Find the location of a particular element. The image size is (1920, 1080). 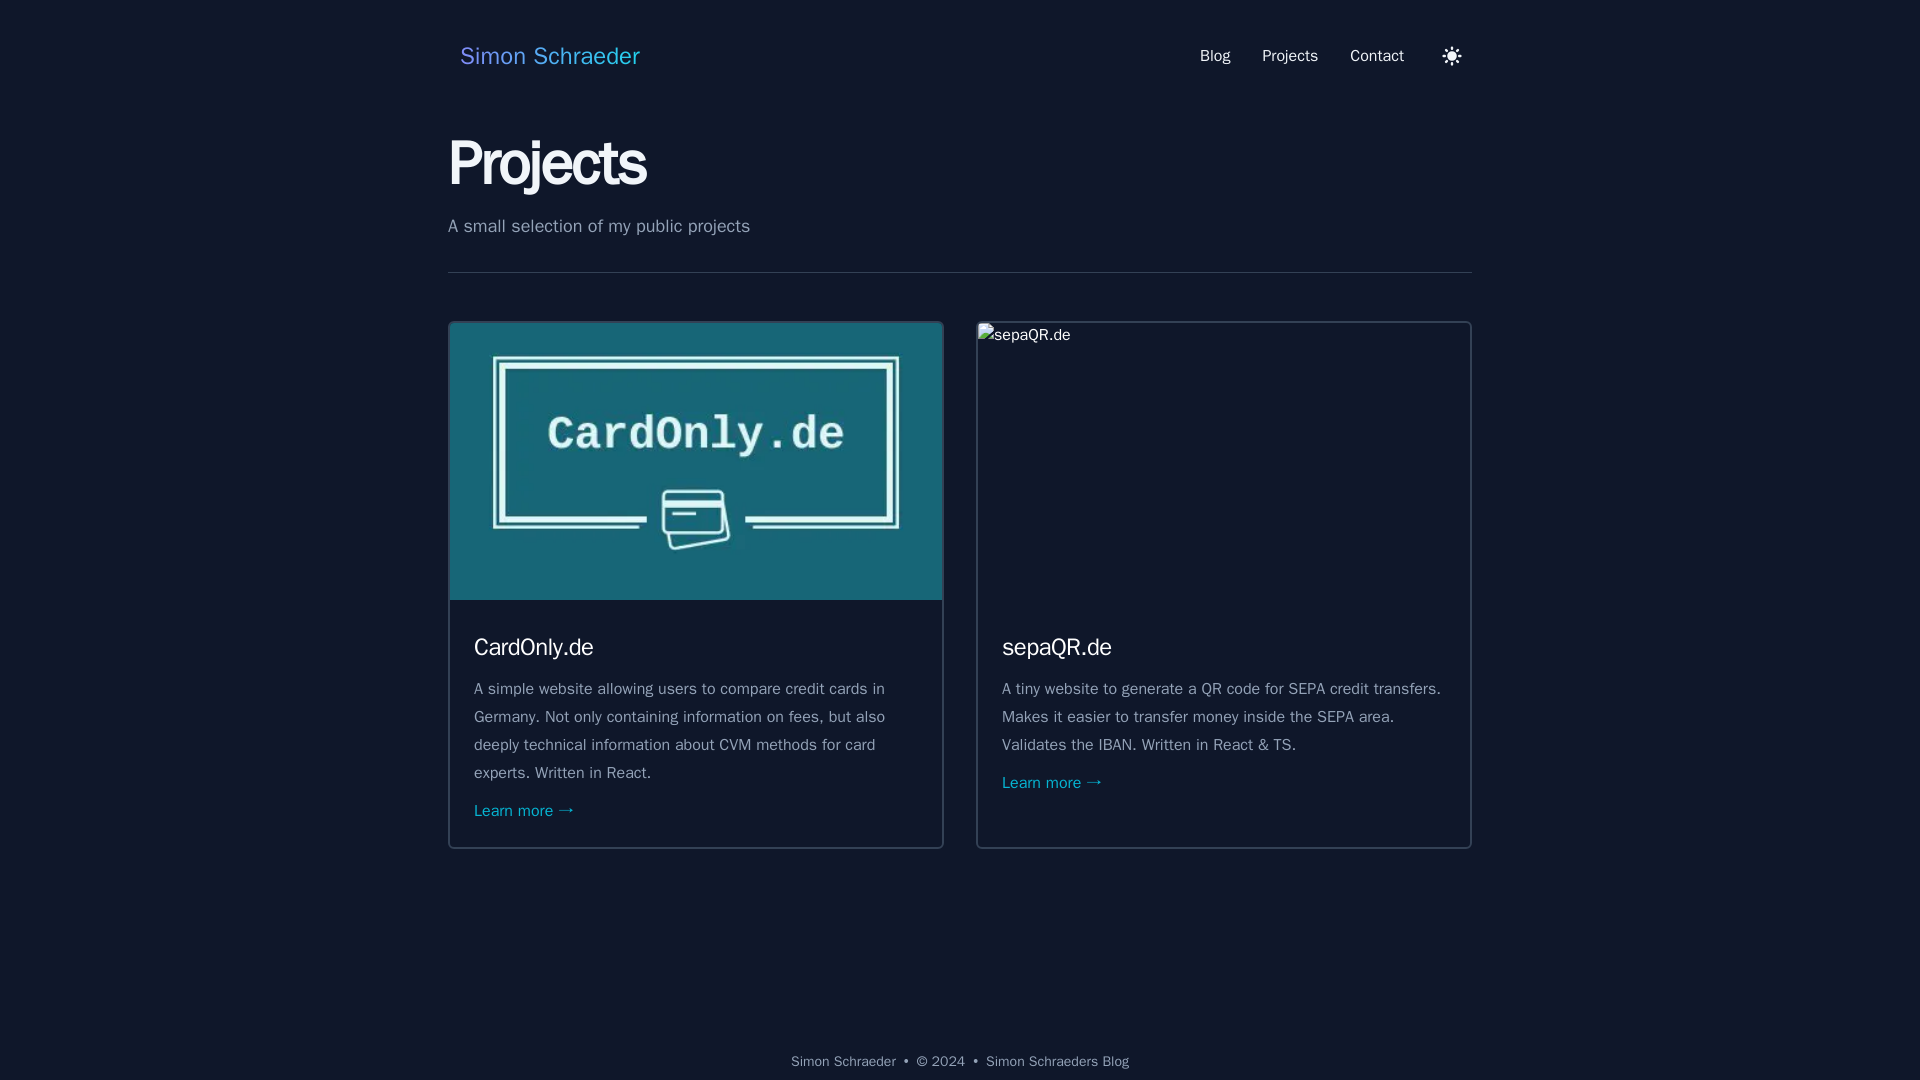

Simon Schraeders Blog is located at coordinates (1057, 1062).